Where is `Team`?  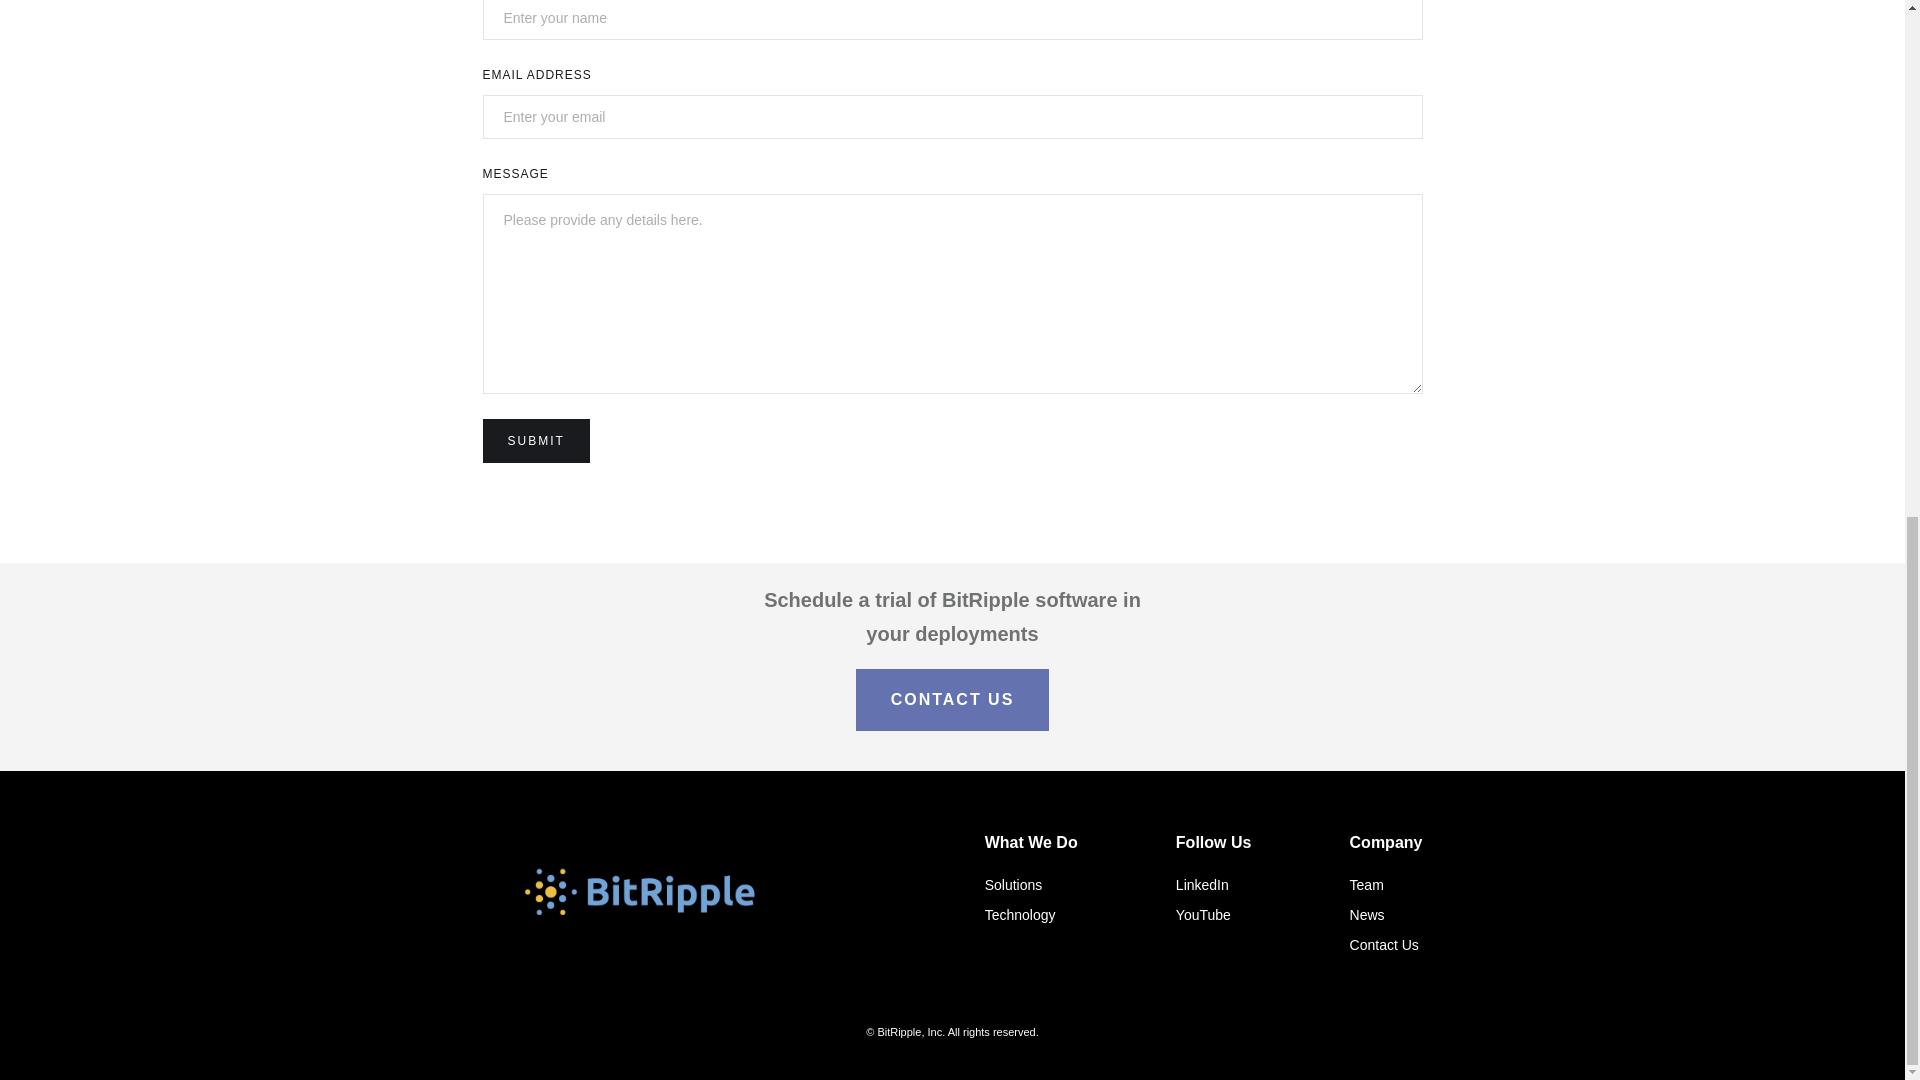
Team is located at coordinates (1386, 884).